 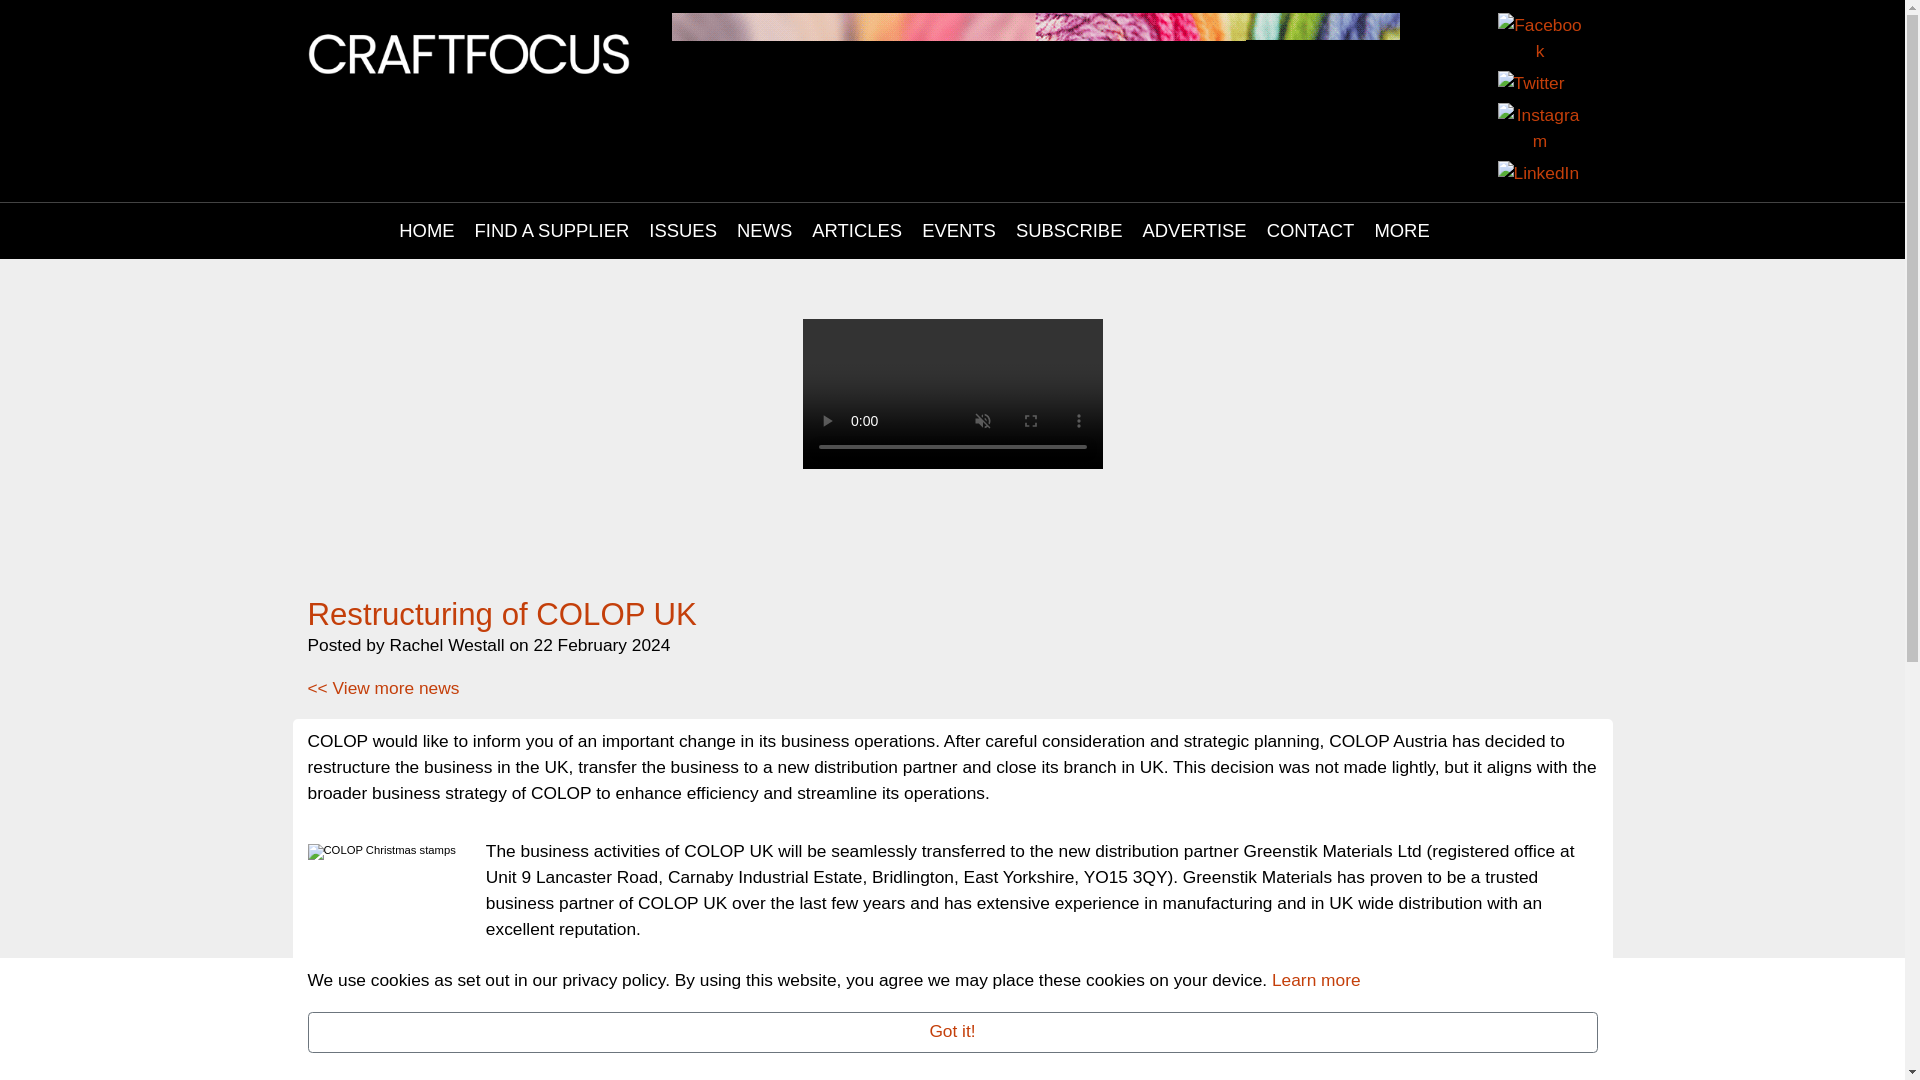 I want to click on Subscription is FREE of charge to all UK based traders, so click(x=952, y=388).